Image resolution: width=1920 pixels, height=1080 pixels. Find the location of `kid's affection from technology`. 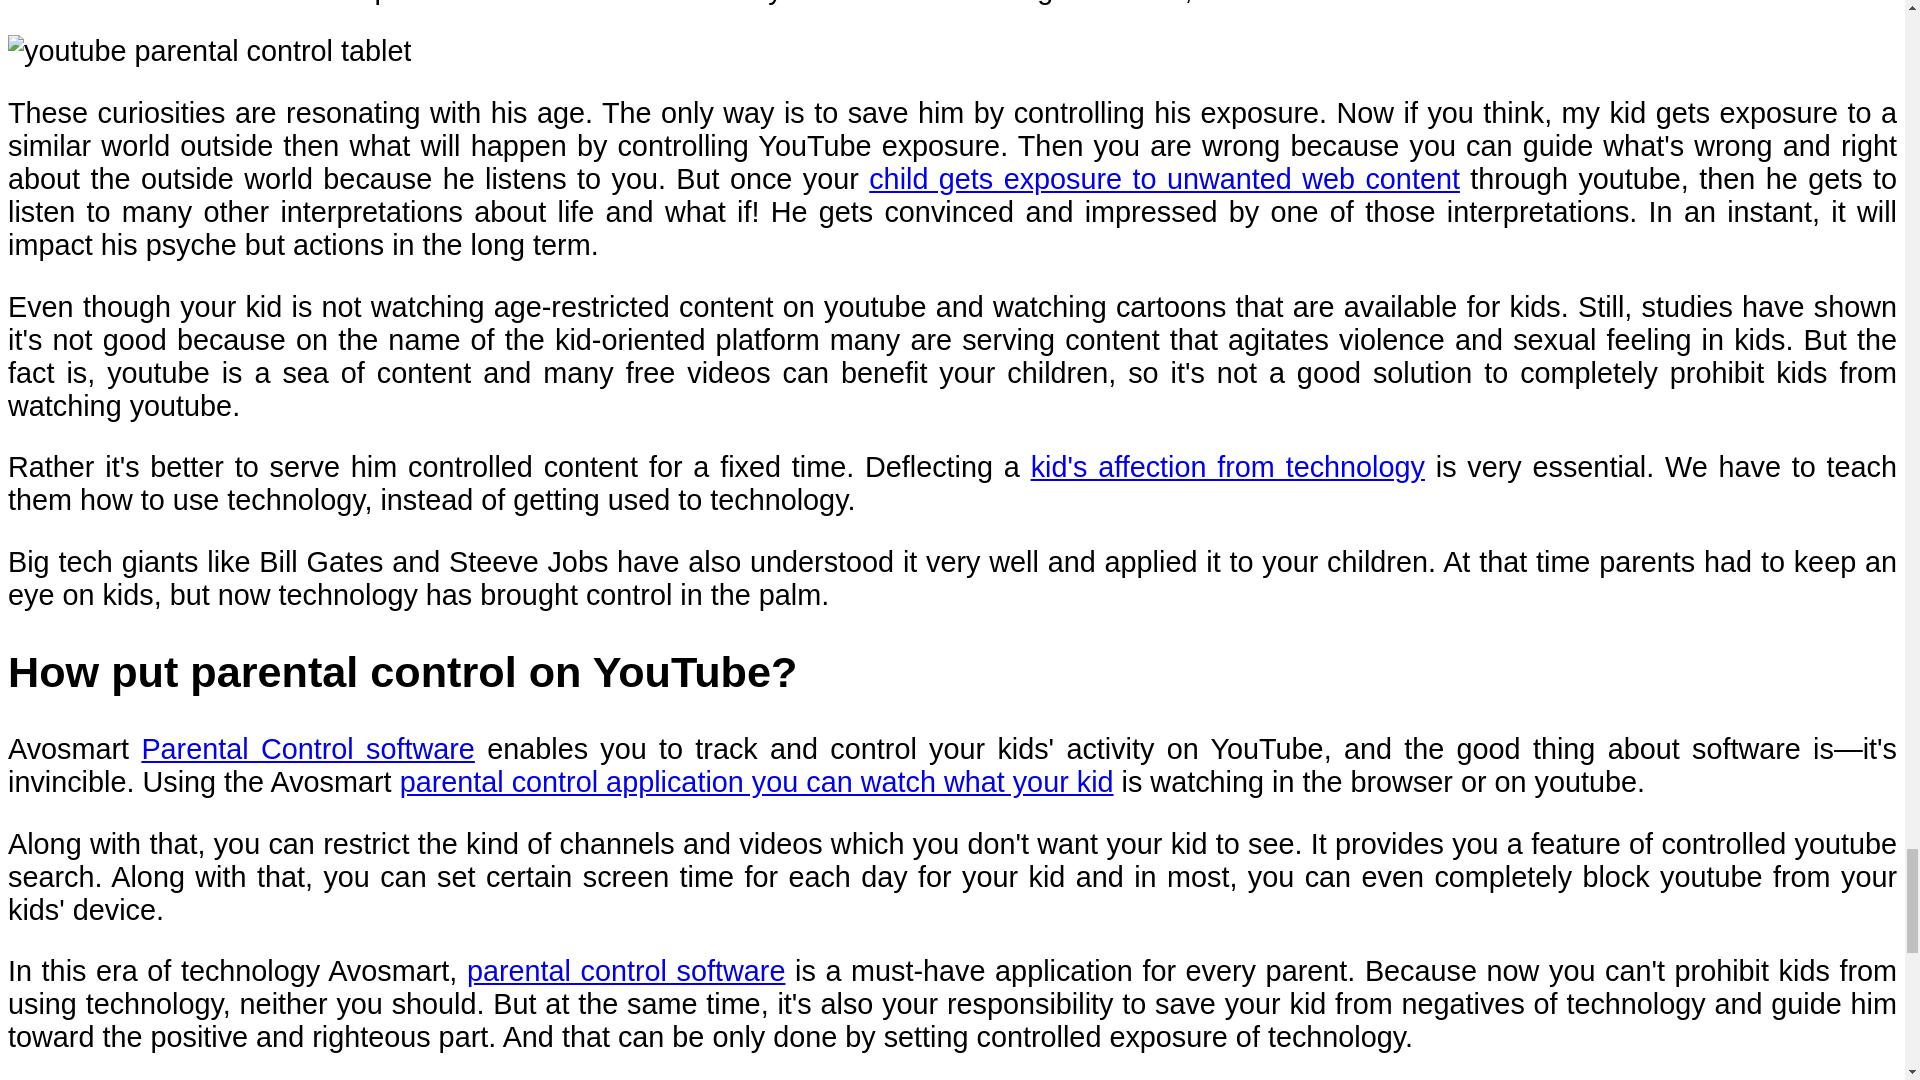

kid's affection from technology is located at coordinates (1228, 466).